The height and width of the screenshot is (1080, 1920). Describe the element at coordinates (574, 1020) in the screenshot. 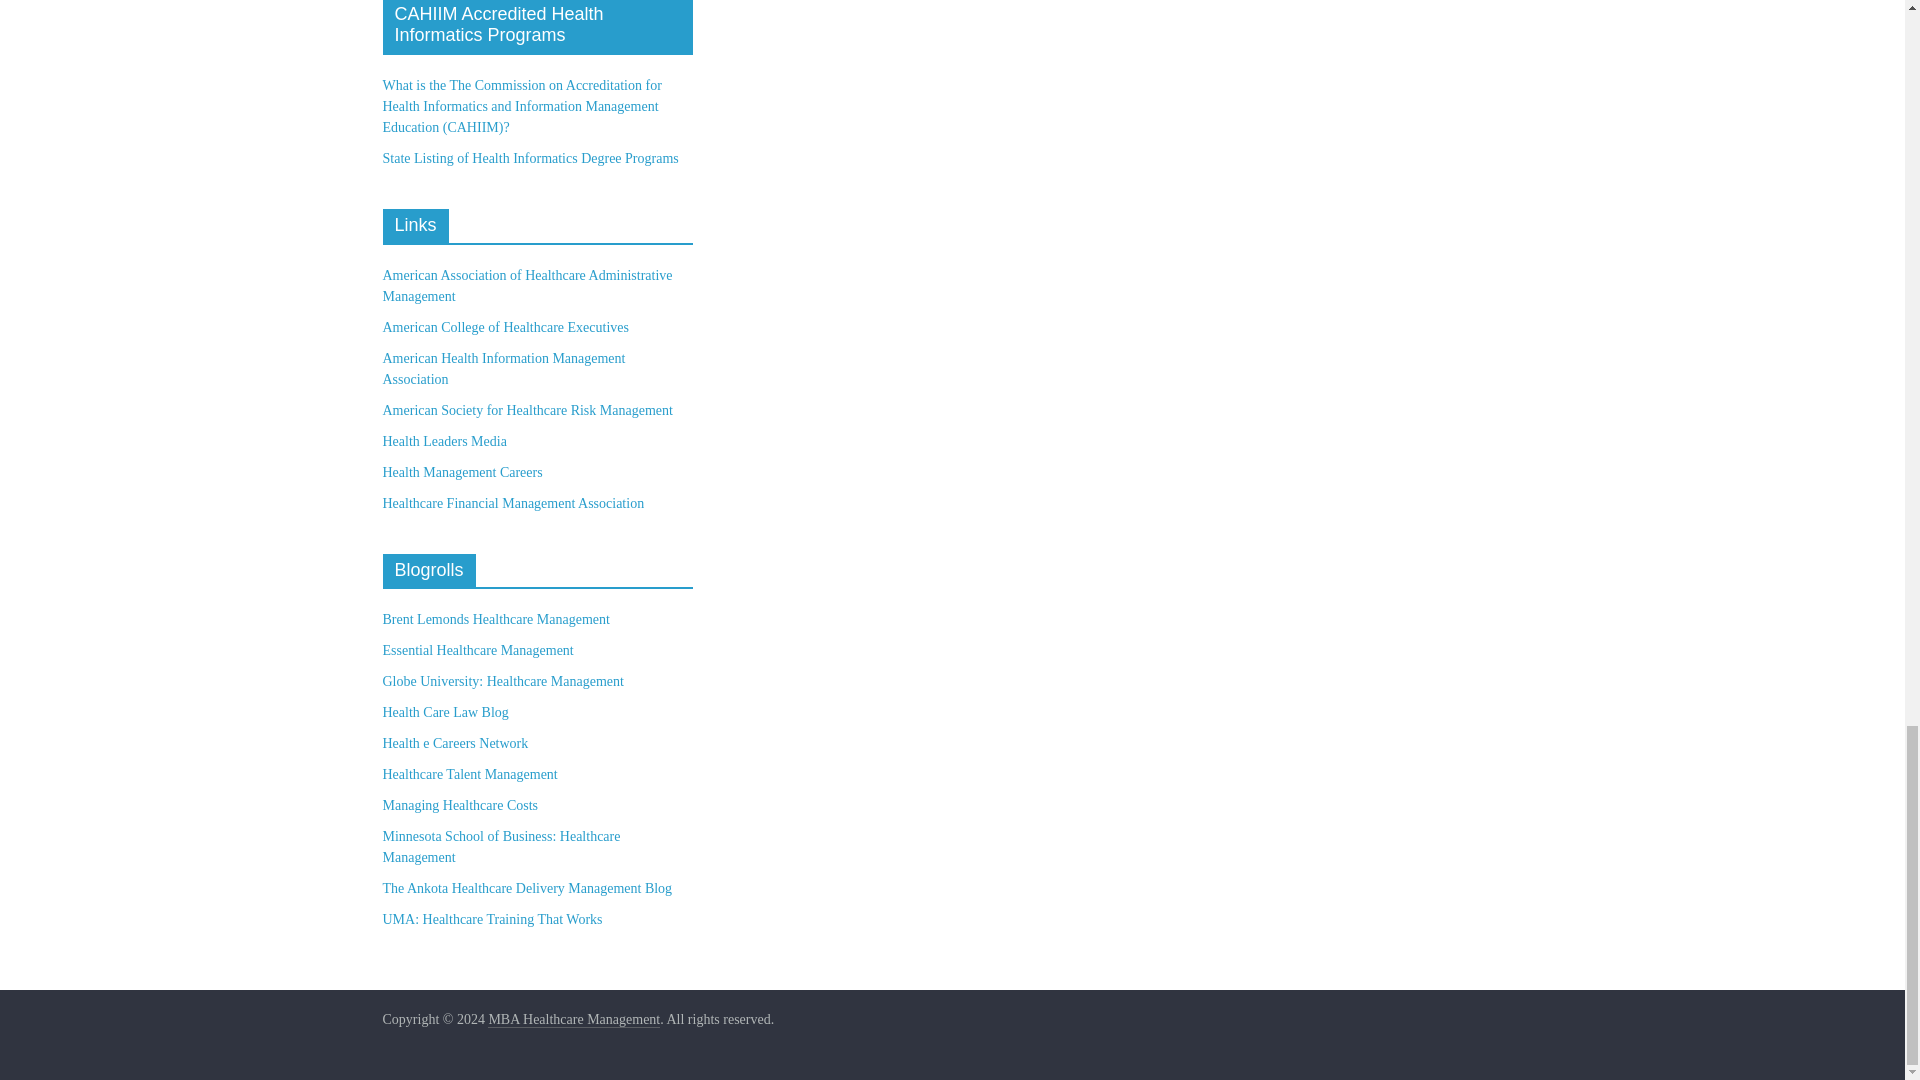

I see `MBA Healthcare Management` at that location.